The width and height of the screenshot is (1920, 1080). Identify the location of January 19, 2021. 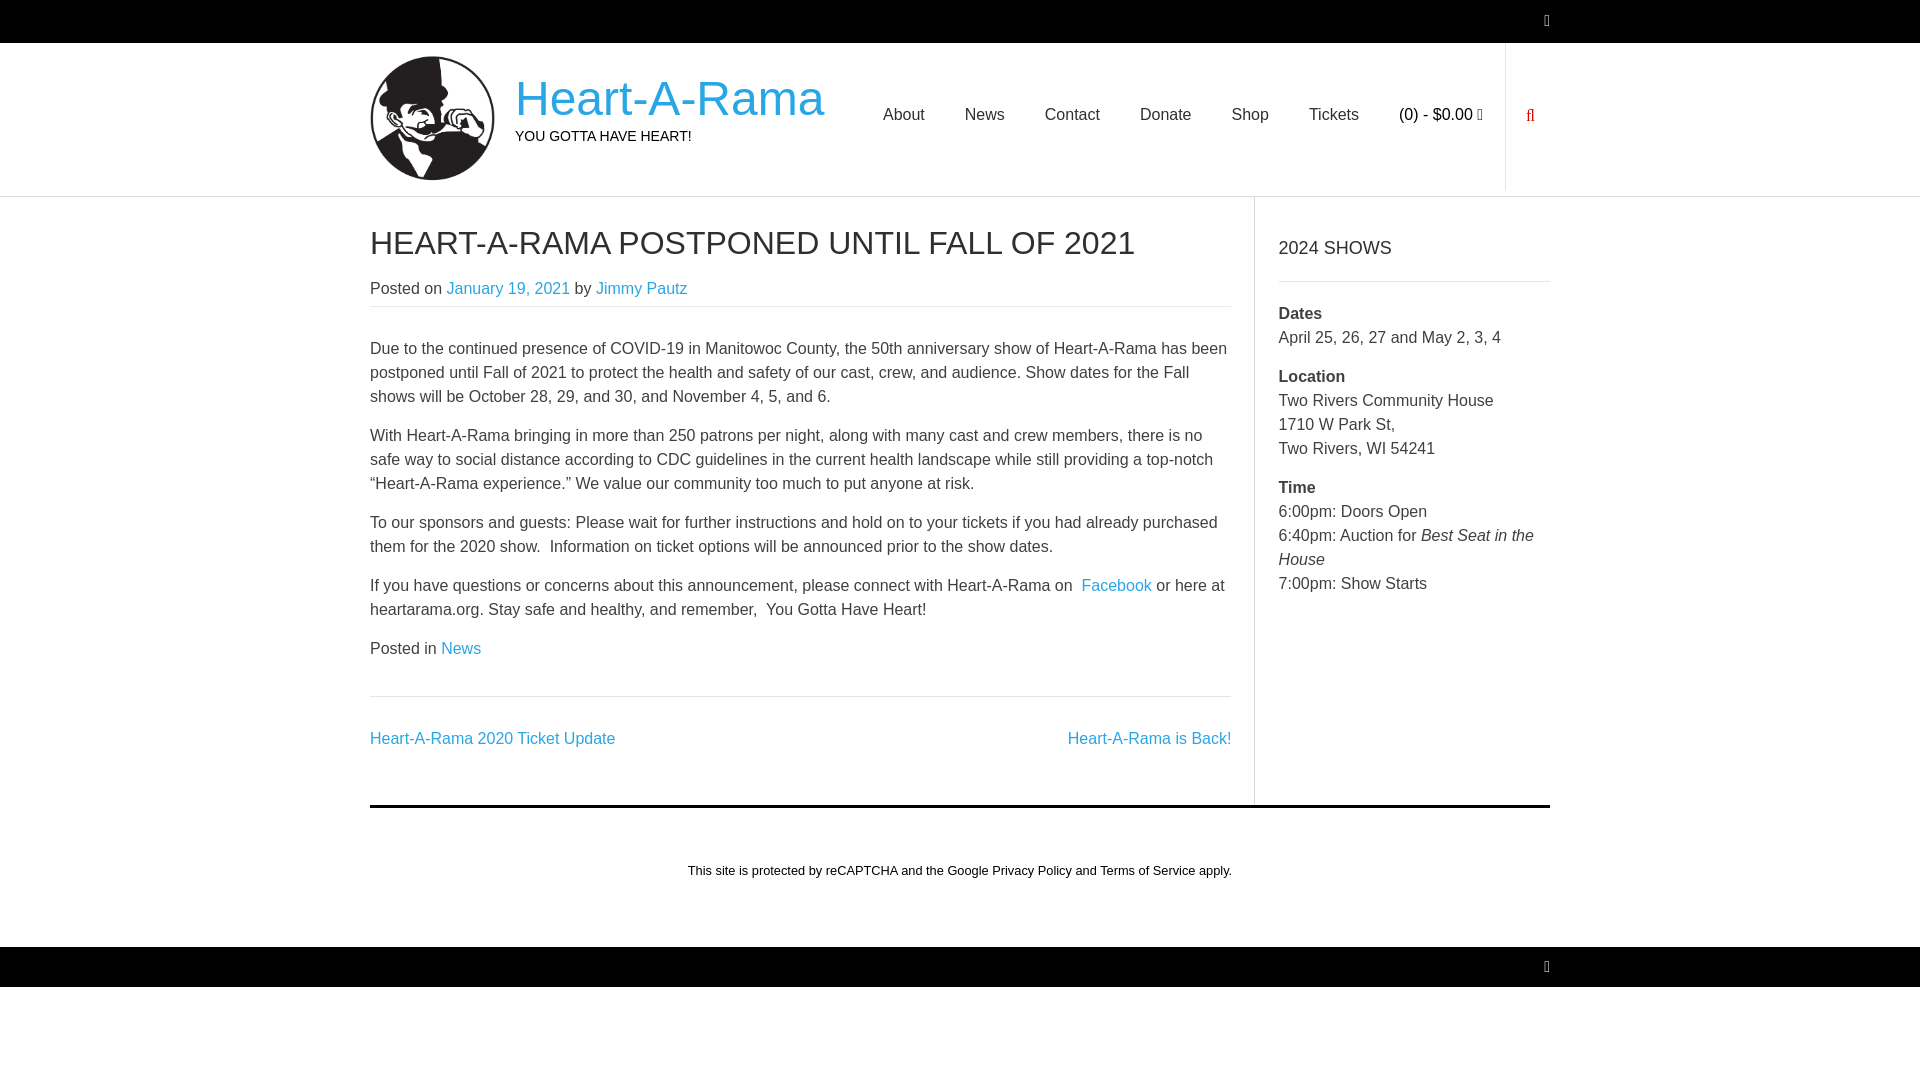
(508, 288).